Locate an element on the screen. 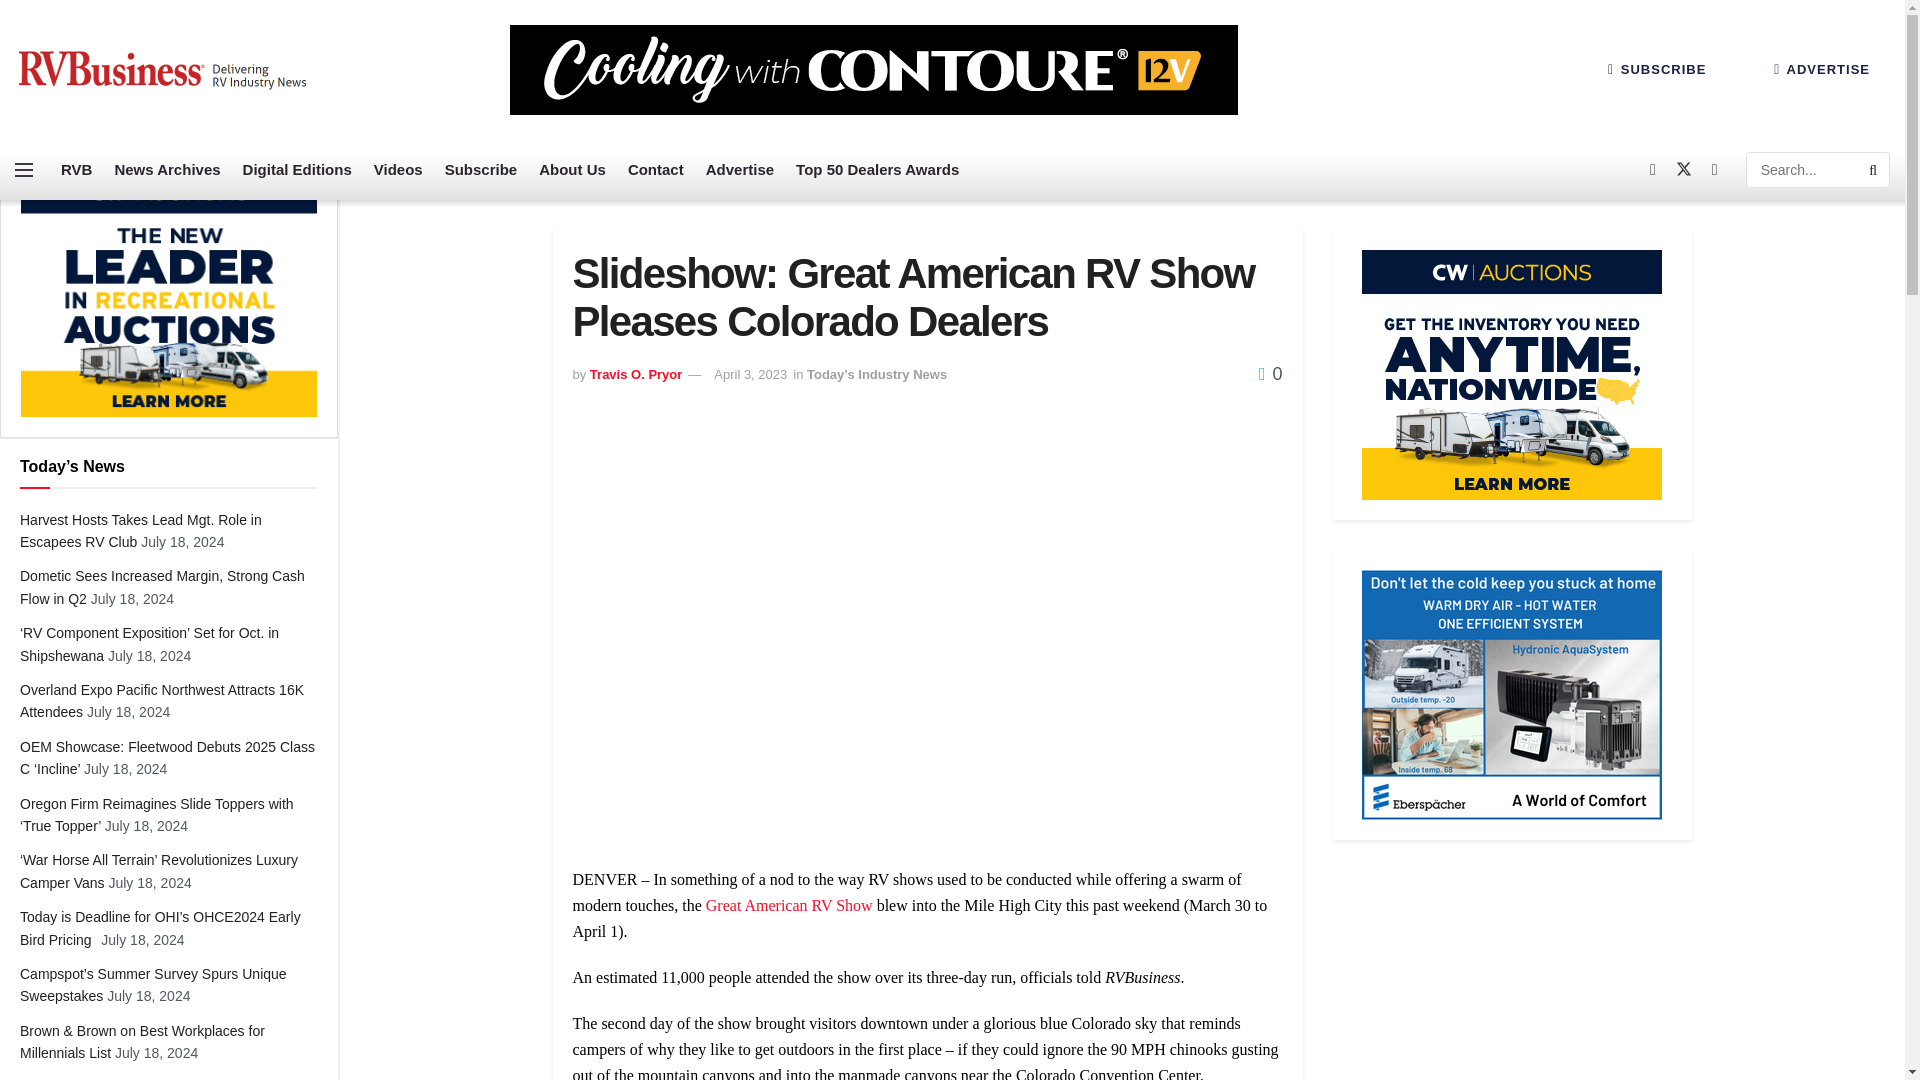 This screenshot has height=1080, width=1920. Videos is located at coordinates (398, 170).